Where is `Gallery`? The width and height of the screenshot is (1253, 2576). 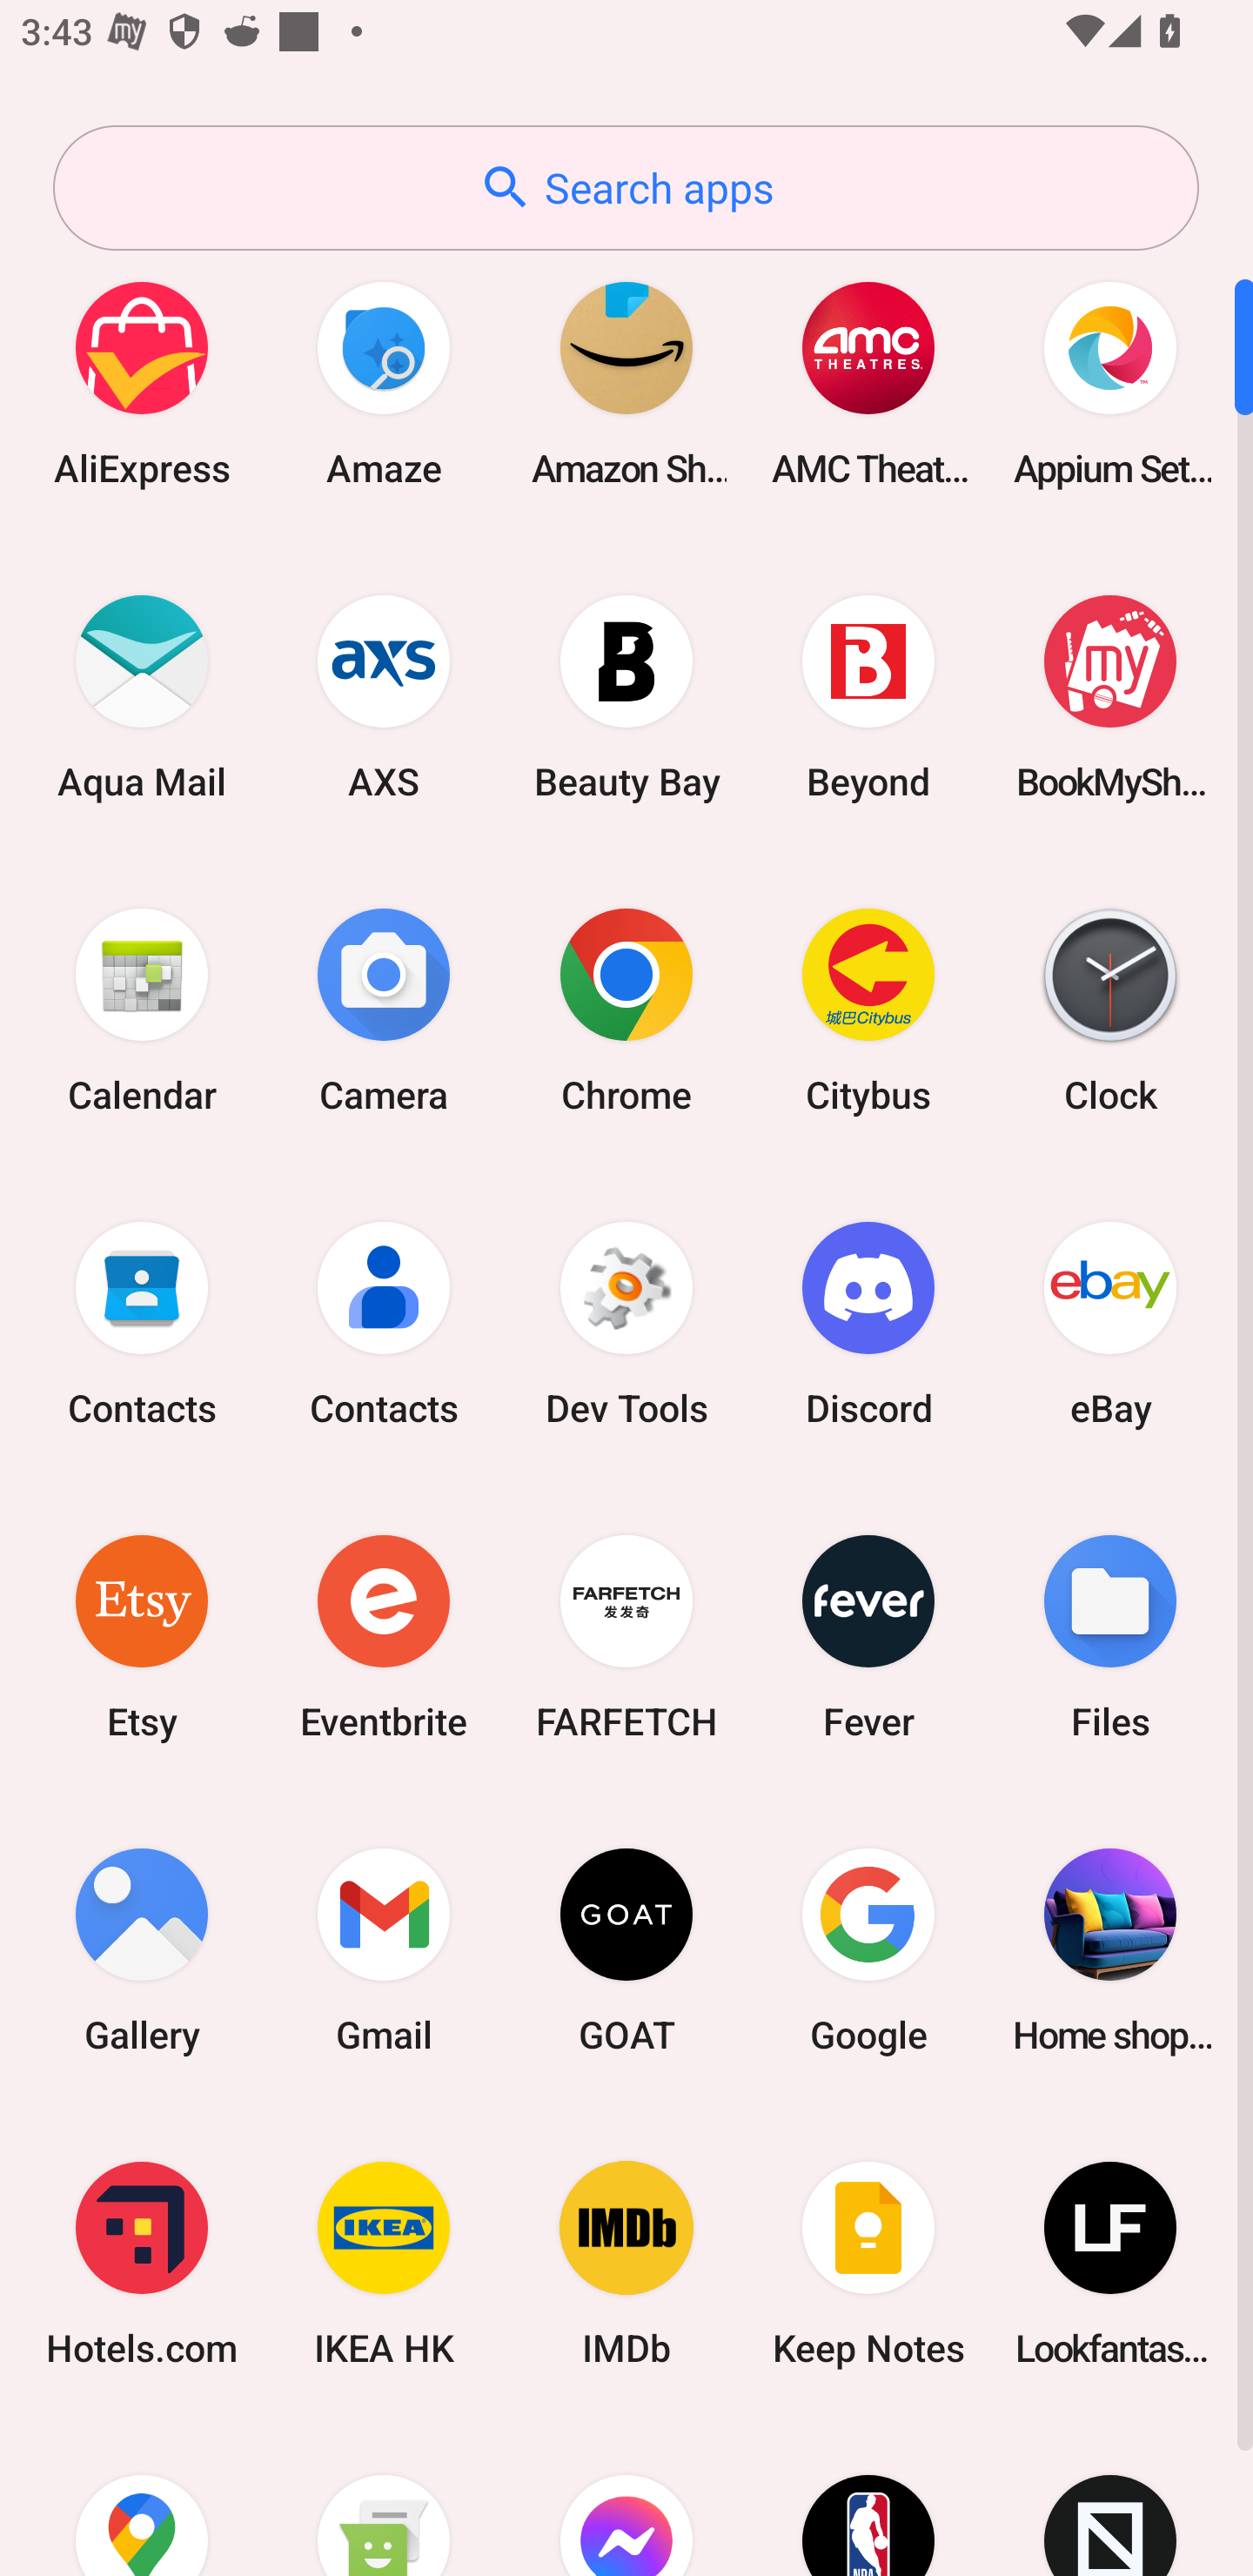
Gallery is located at coordinates (142, 1949).